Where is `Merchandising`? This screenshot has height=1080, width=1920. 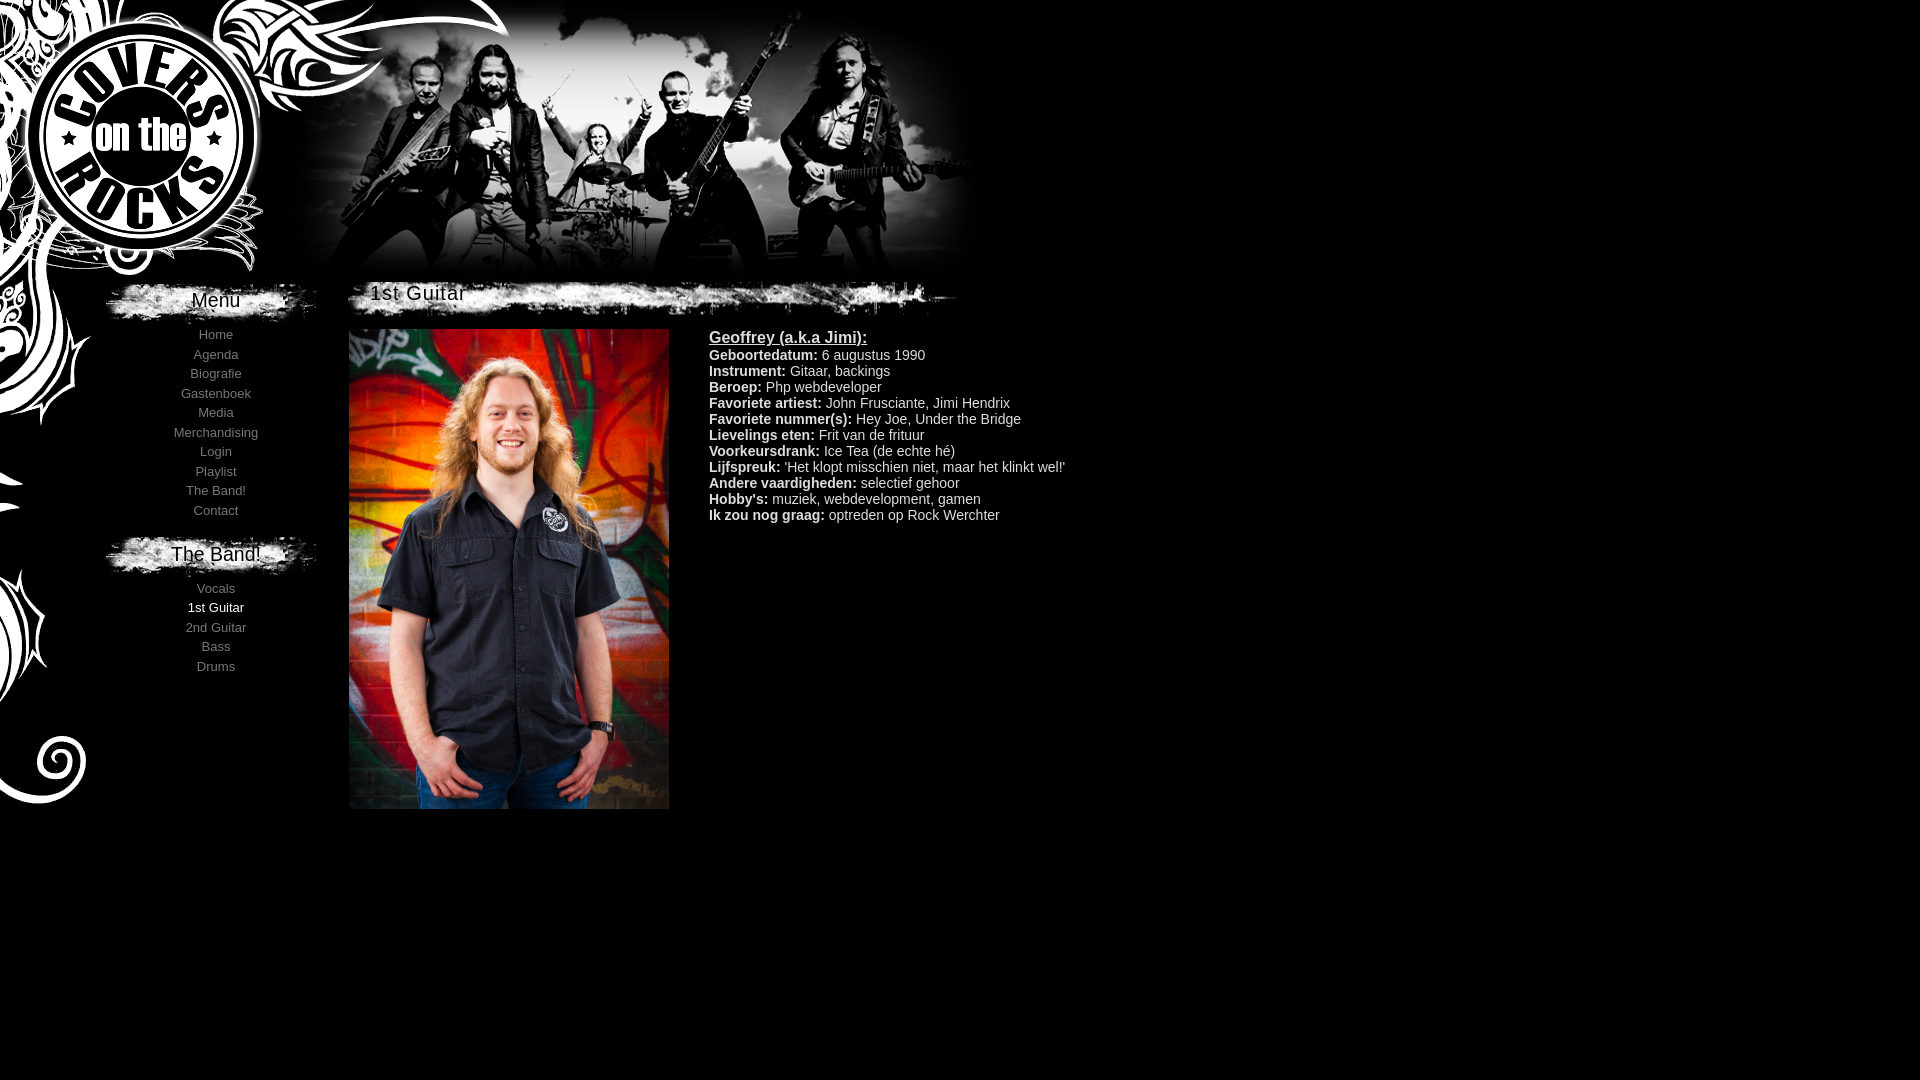 Merchandising is located at coordinates (216, 432).